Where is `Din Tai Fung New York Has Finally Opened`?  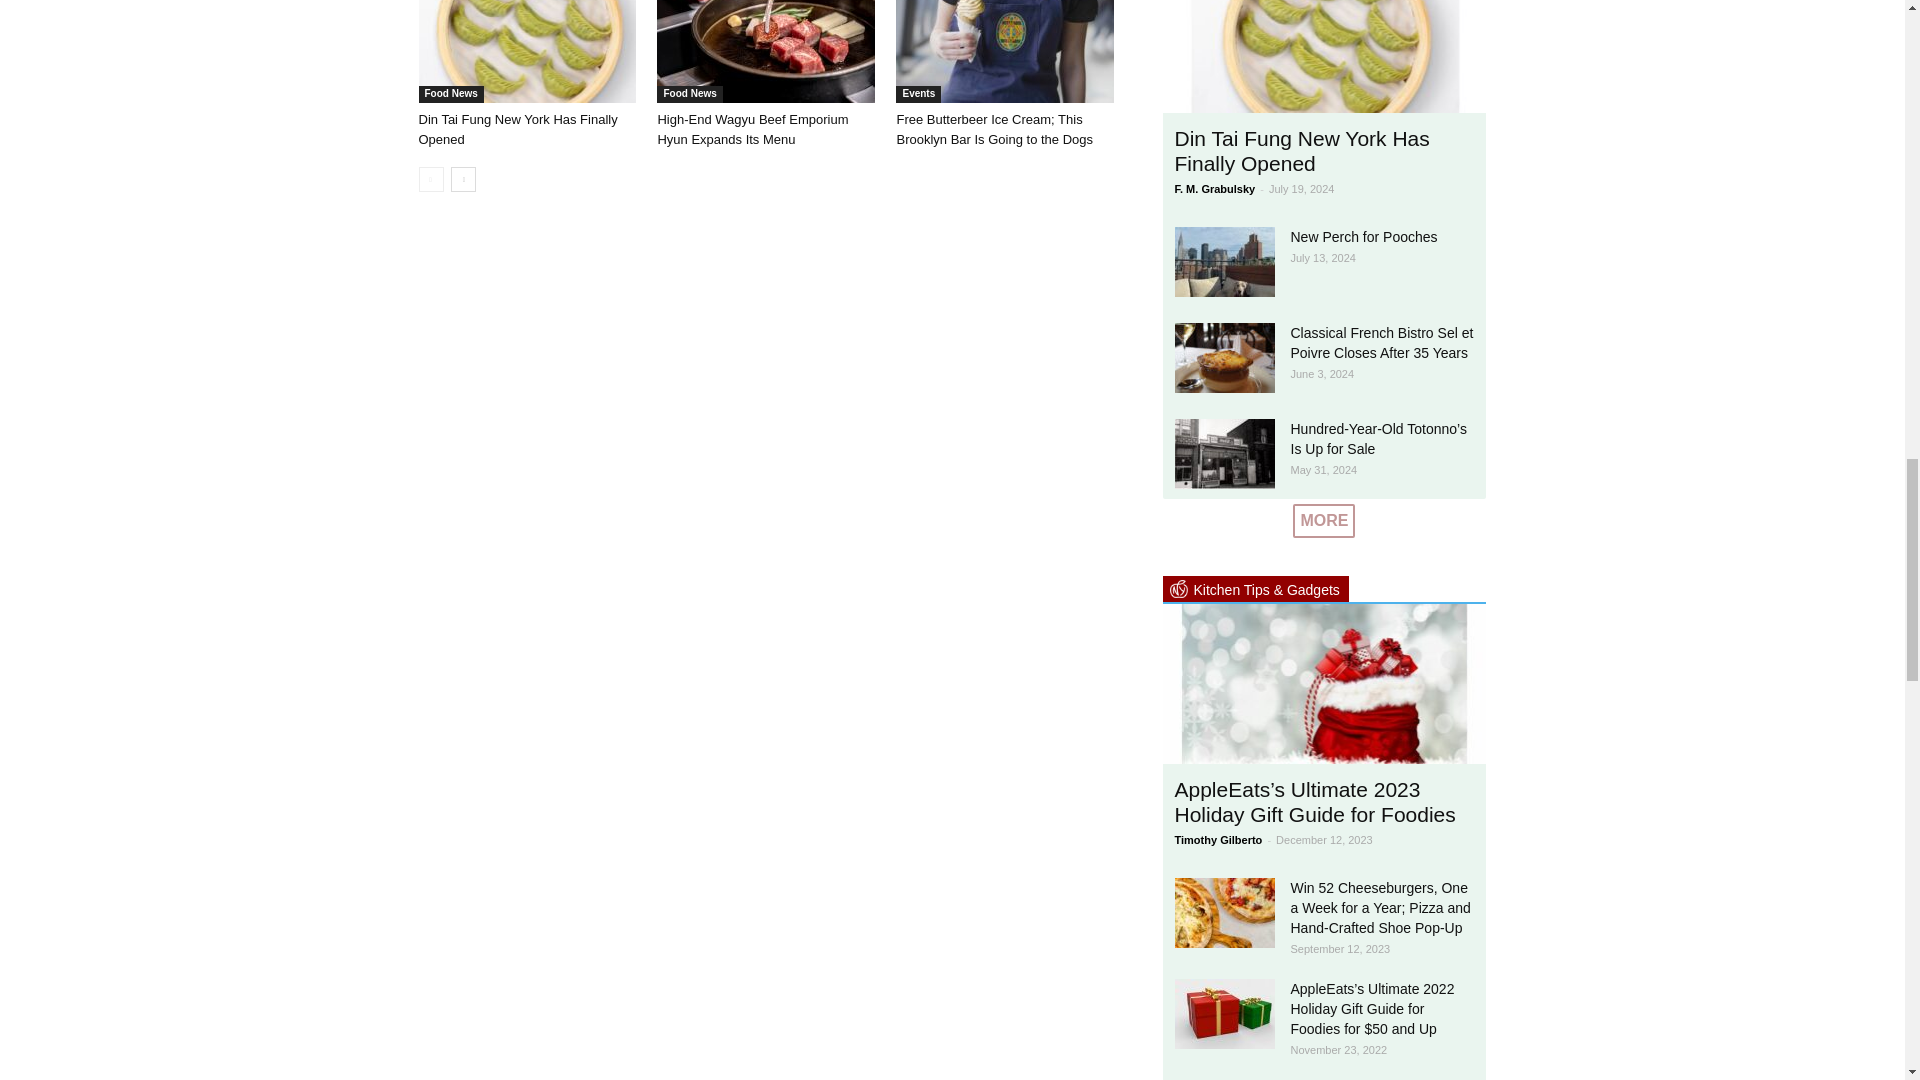 Din Tai Fung New York Has Finally Opened is located at coordinates (526, 51).